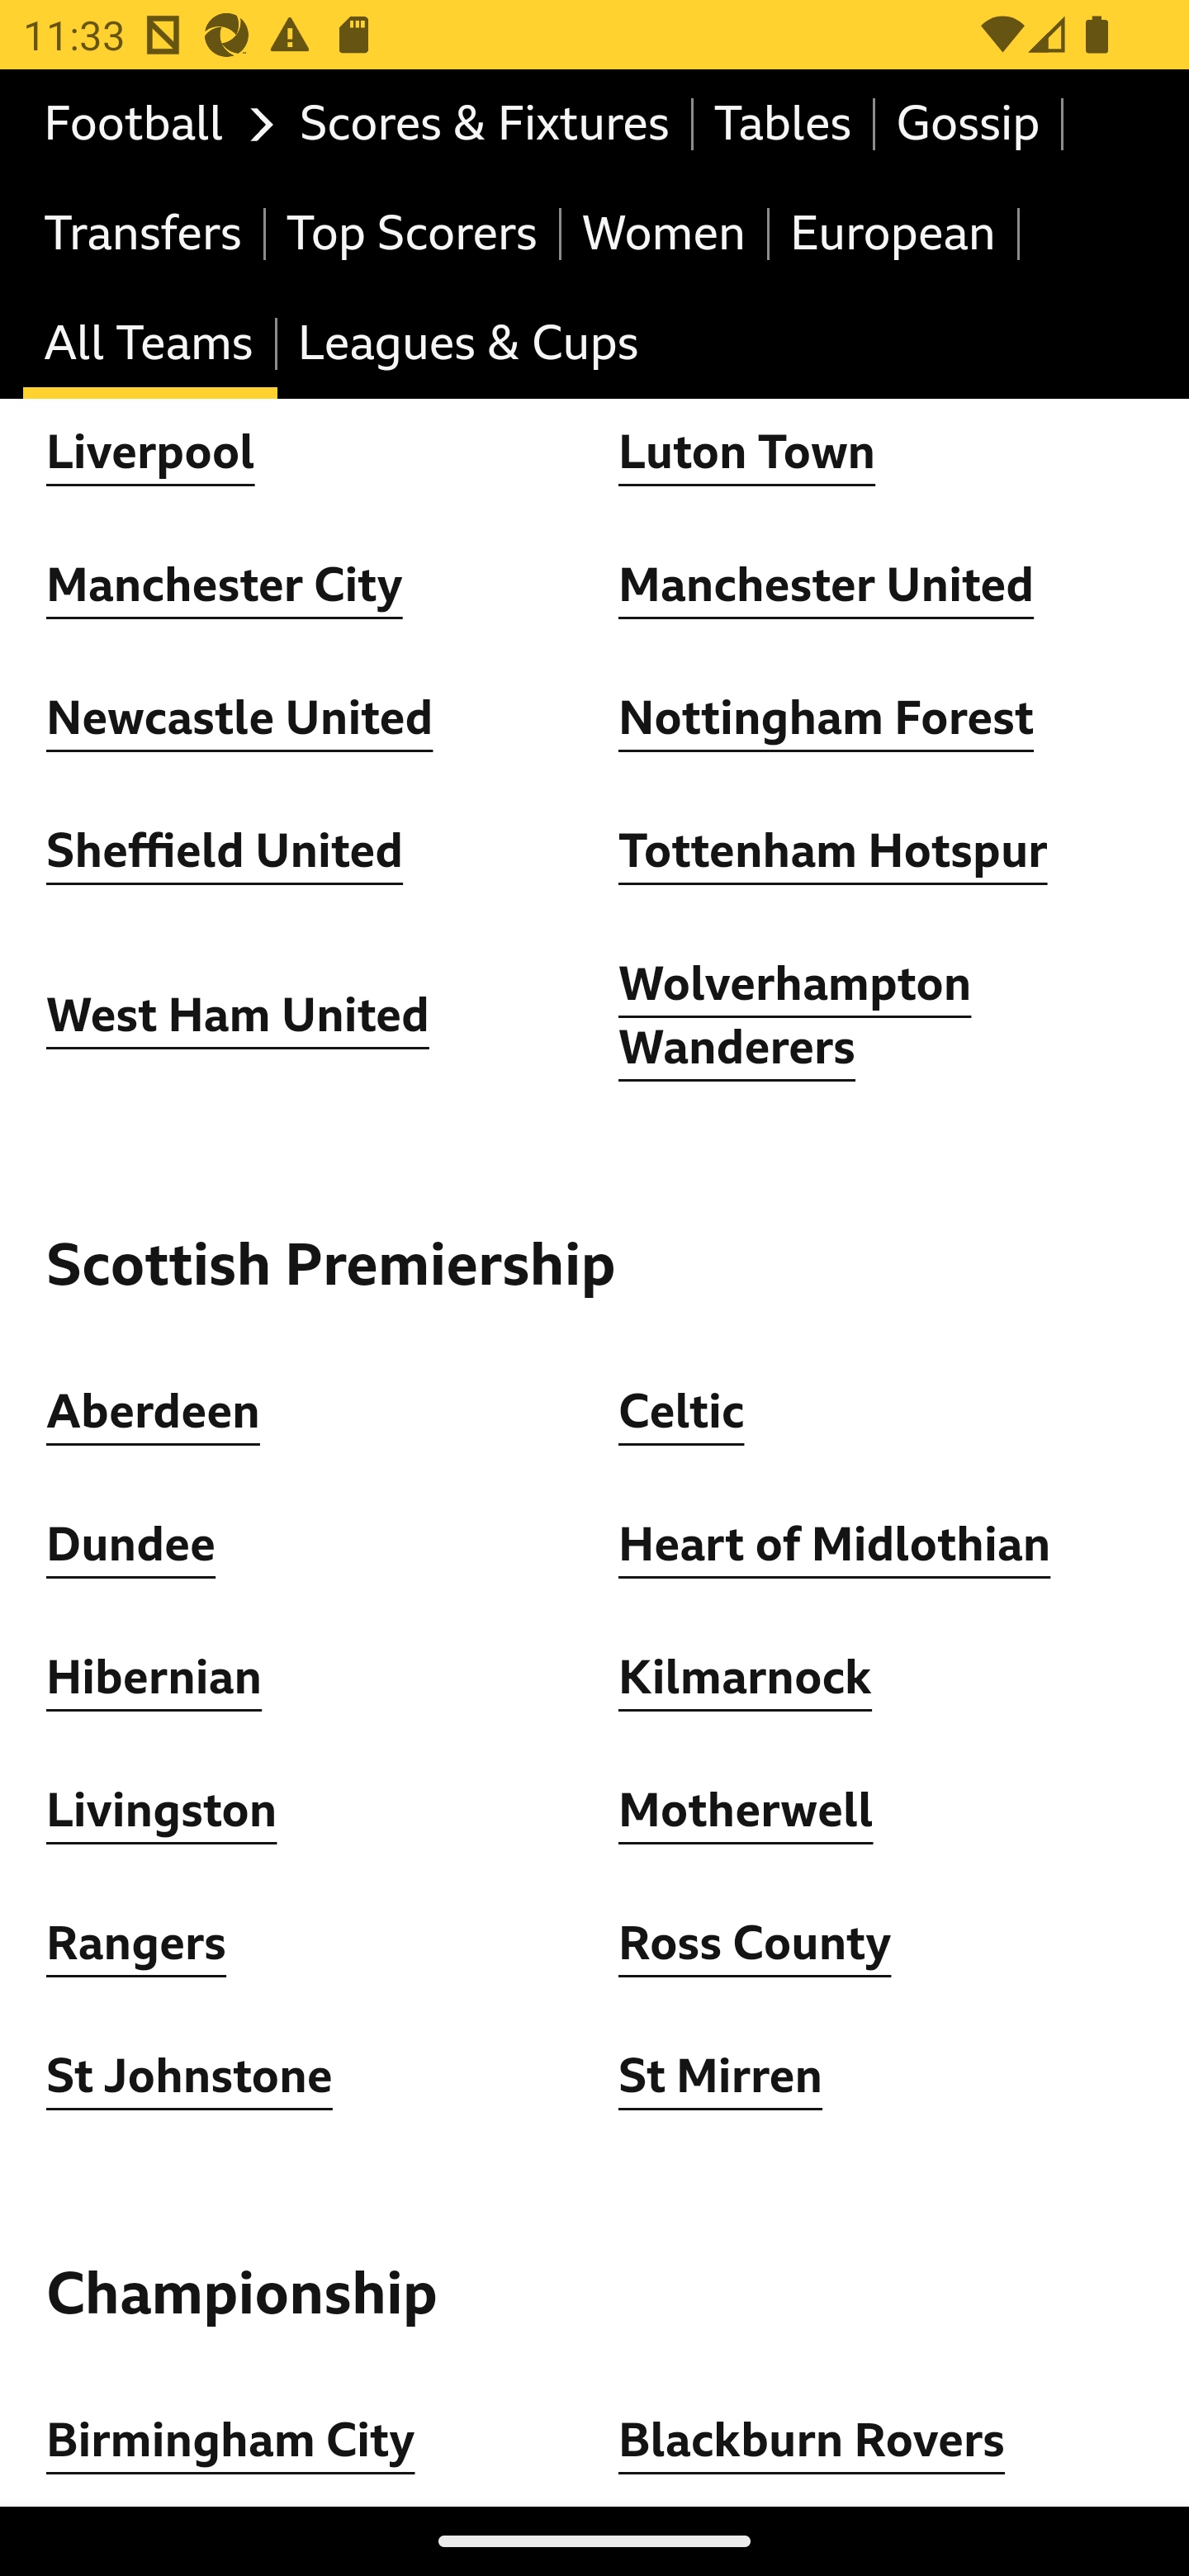 This screenshot has width=1189, height=2576. What do you see at coordinates (231, 2442) in the screenshot?
I see `Birmingham City` at bounding box center [231, 2442].